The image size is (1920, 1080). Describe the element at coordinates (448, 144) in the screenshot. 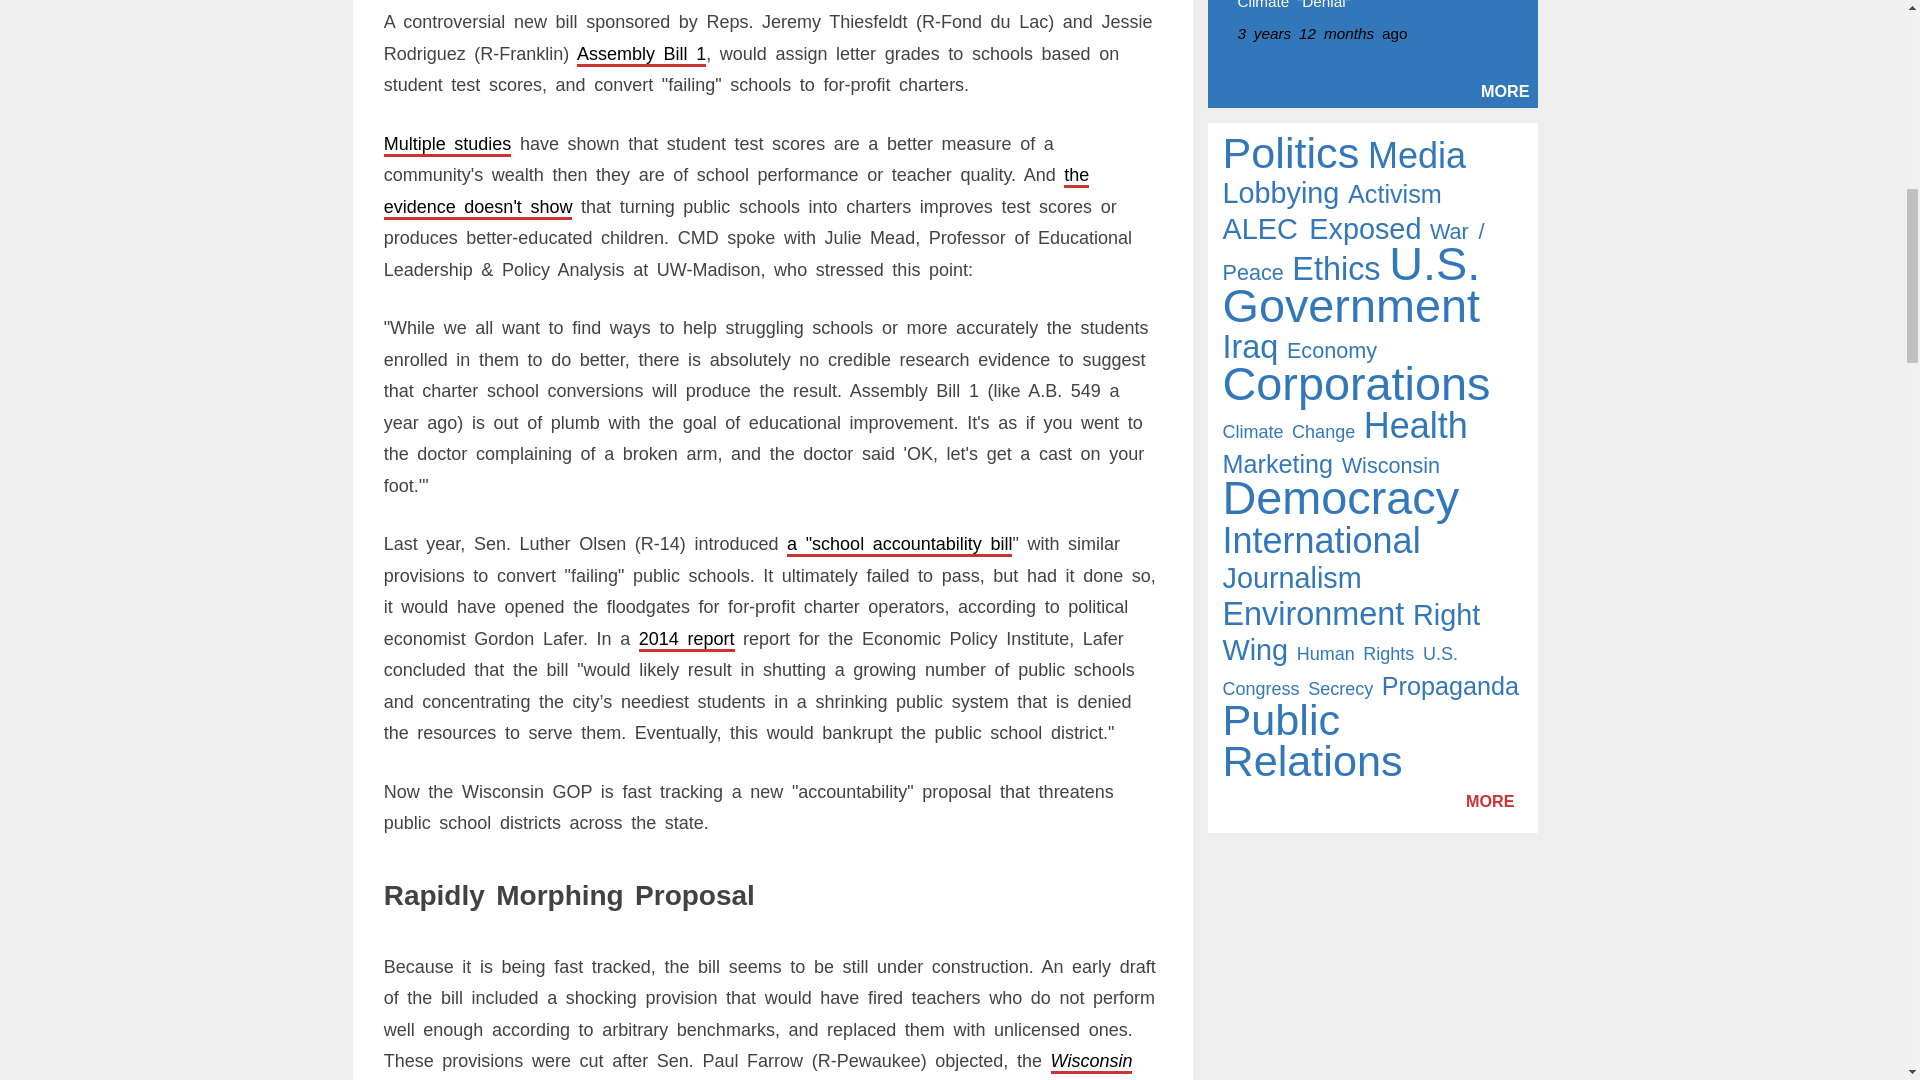

I see `Multiple studies` at that location.